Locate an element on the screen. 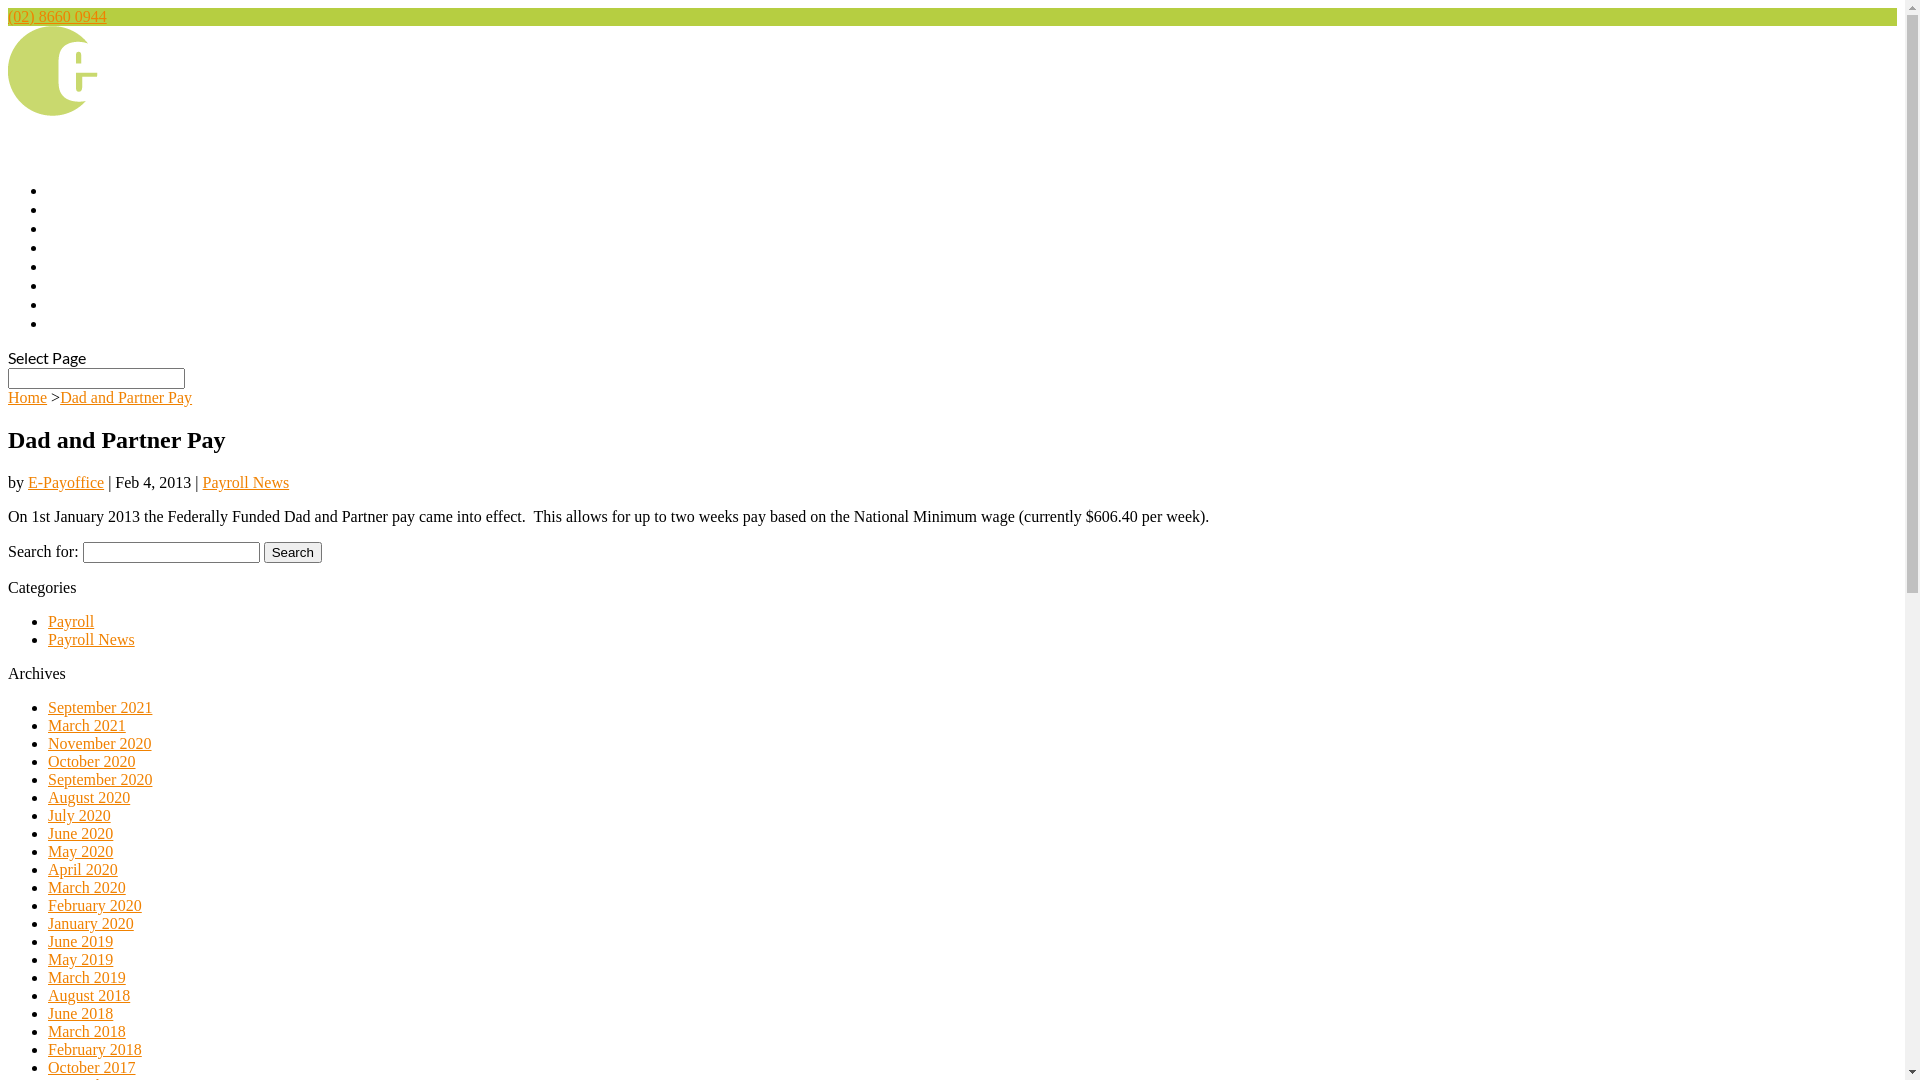  April 2020 is located at coordinates (83, 870).